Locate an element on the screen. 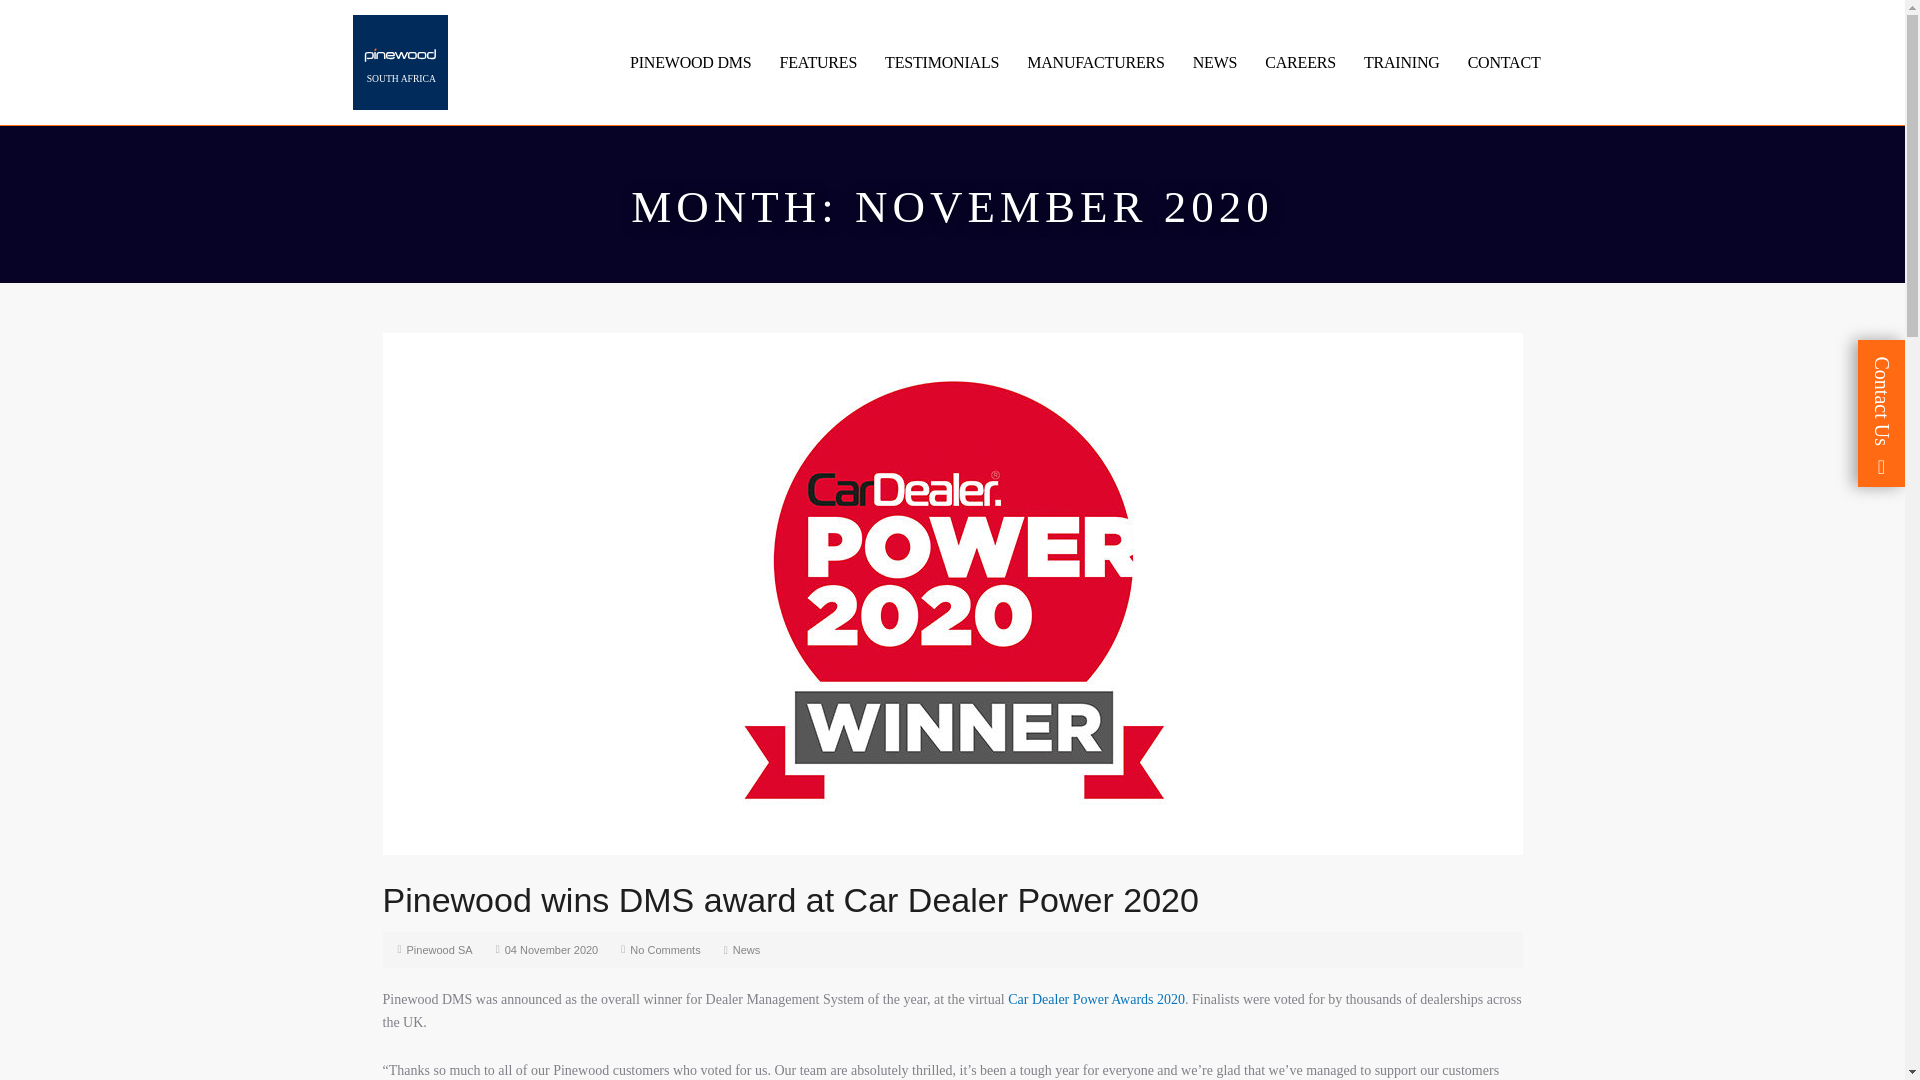 Image resolution: width=1920 pixels, height=1080 pixels. TRAINING is located at coordinates (1402, 63).